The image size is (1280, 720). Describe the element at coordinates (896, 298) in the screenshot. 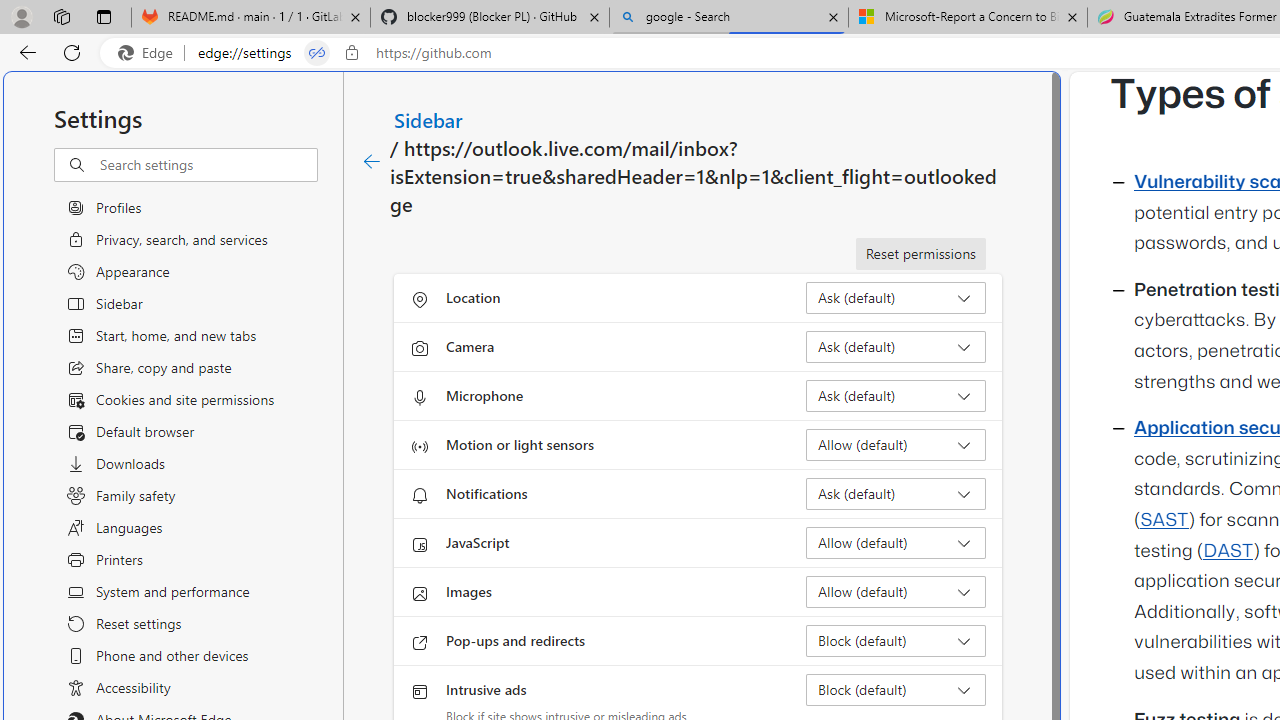

I see `Location Ask (default)` at that location.